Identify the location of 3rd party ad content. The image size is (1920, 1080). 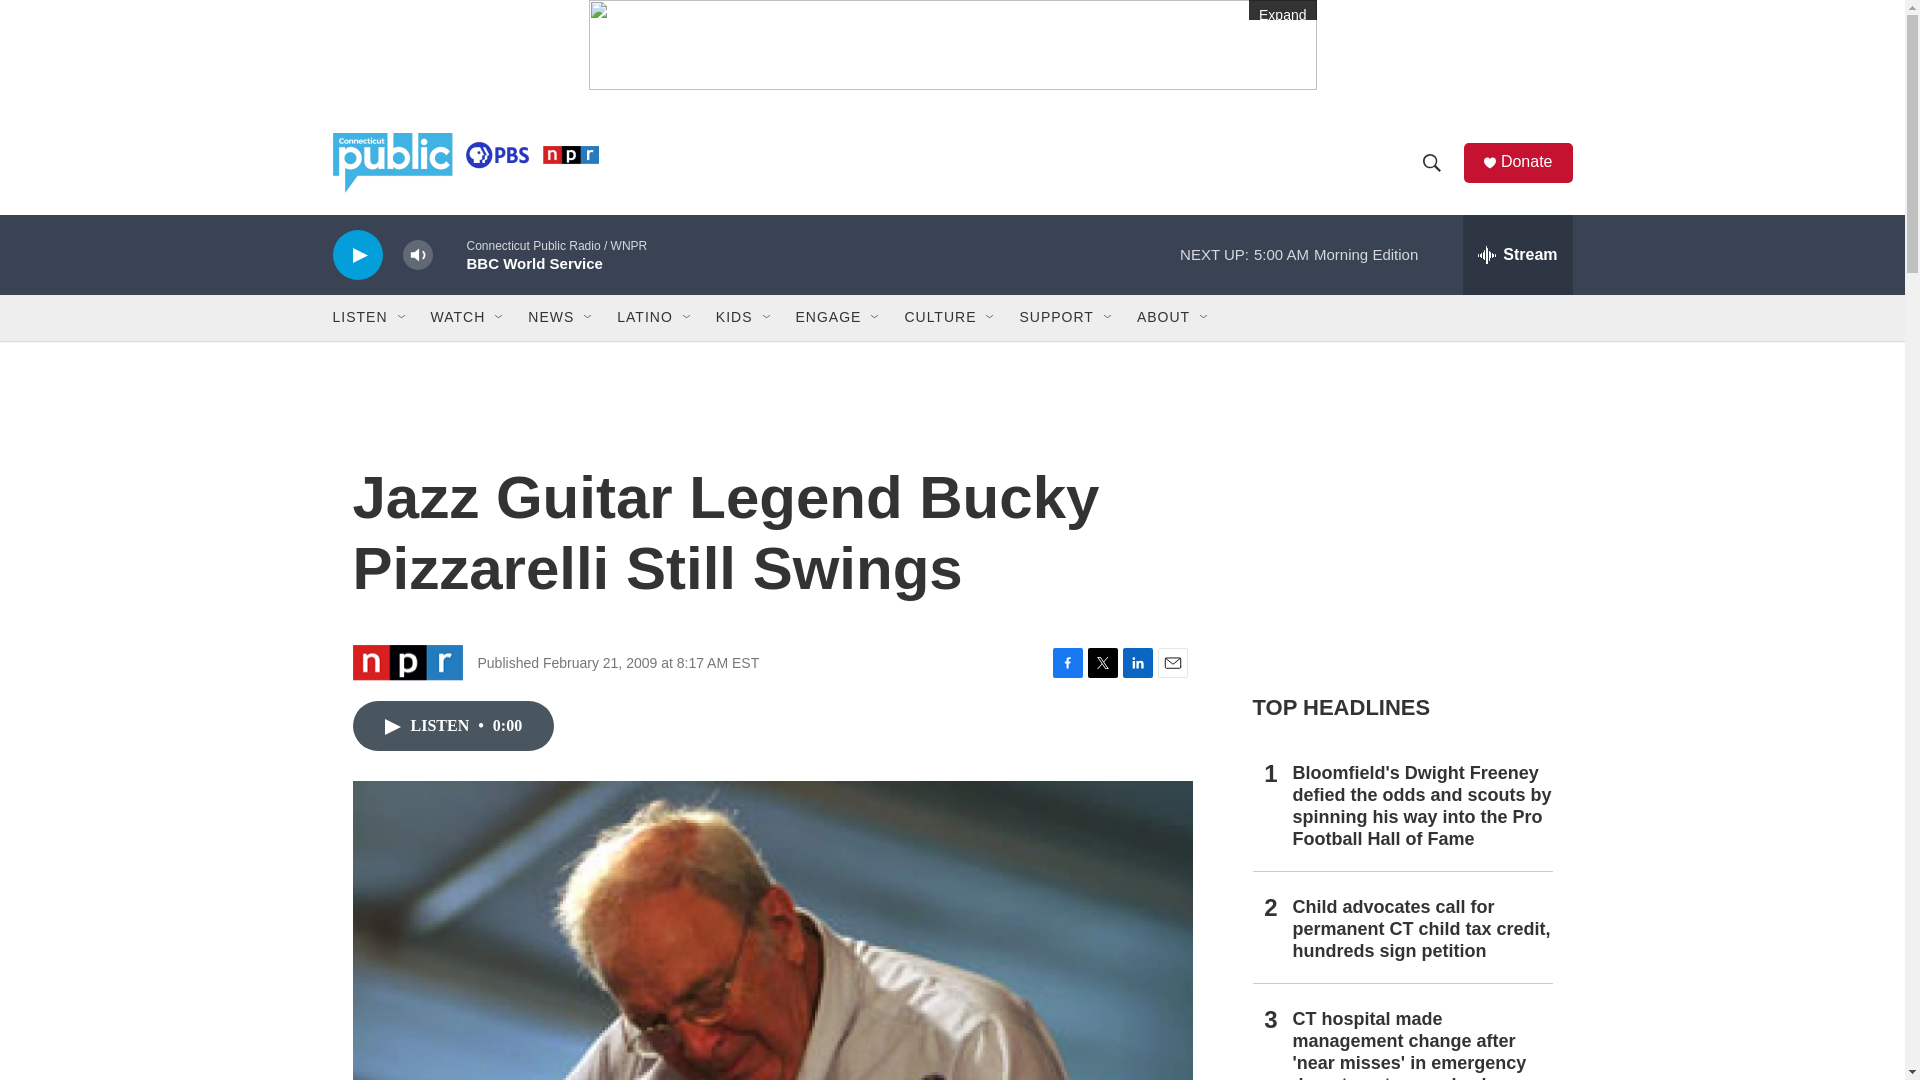
(1401, 528).